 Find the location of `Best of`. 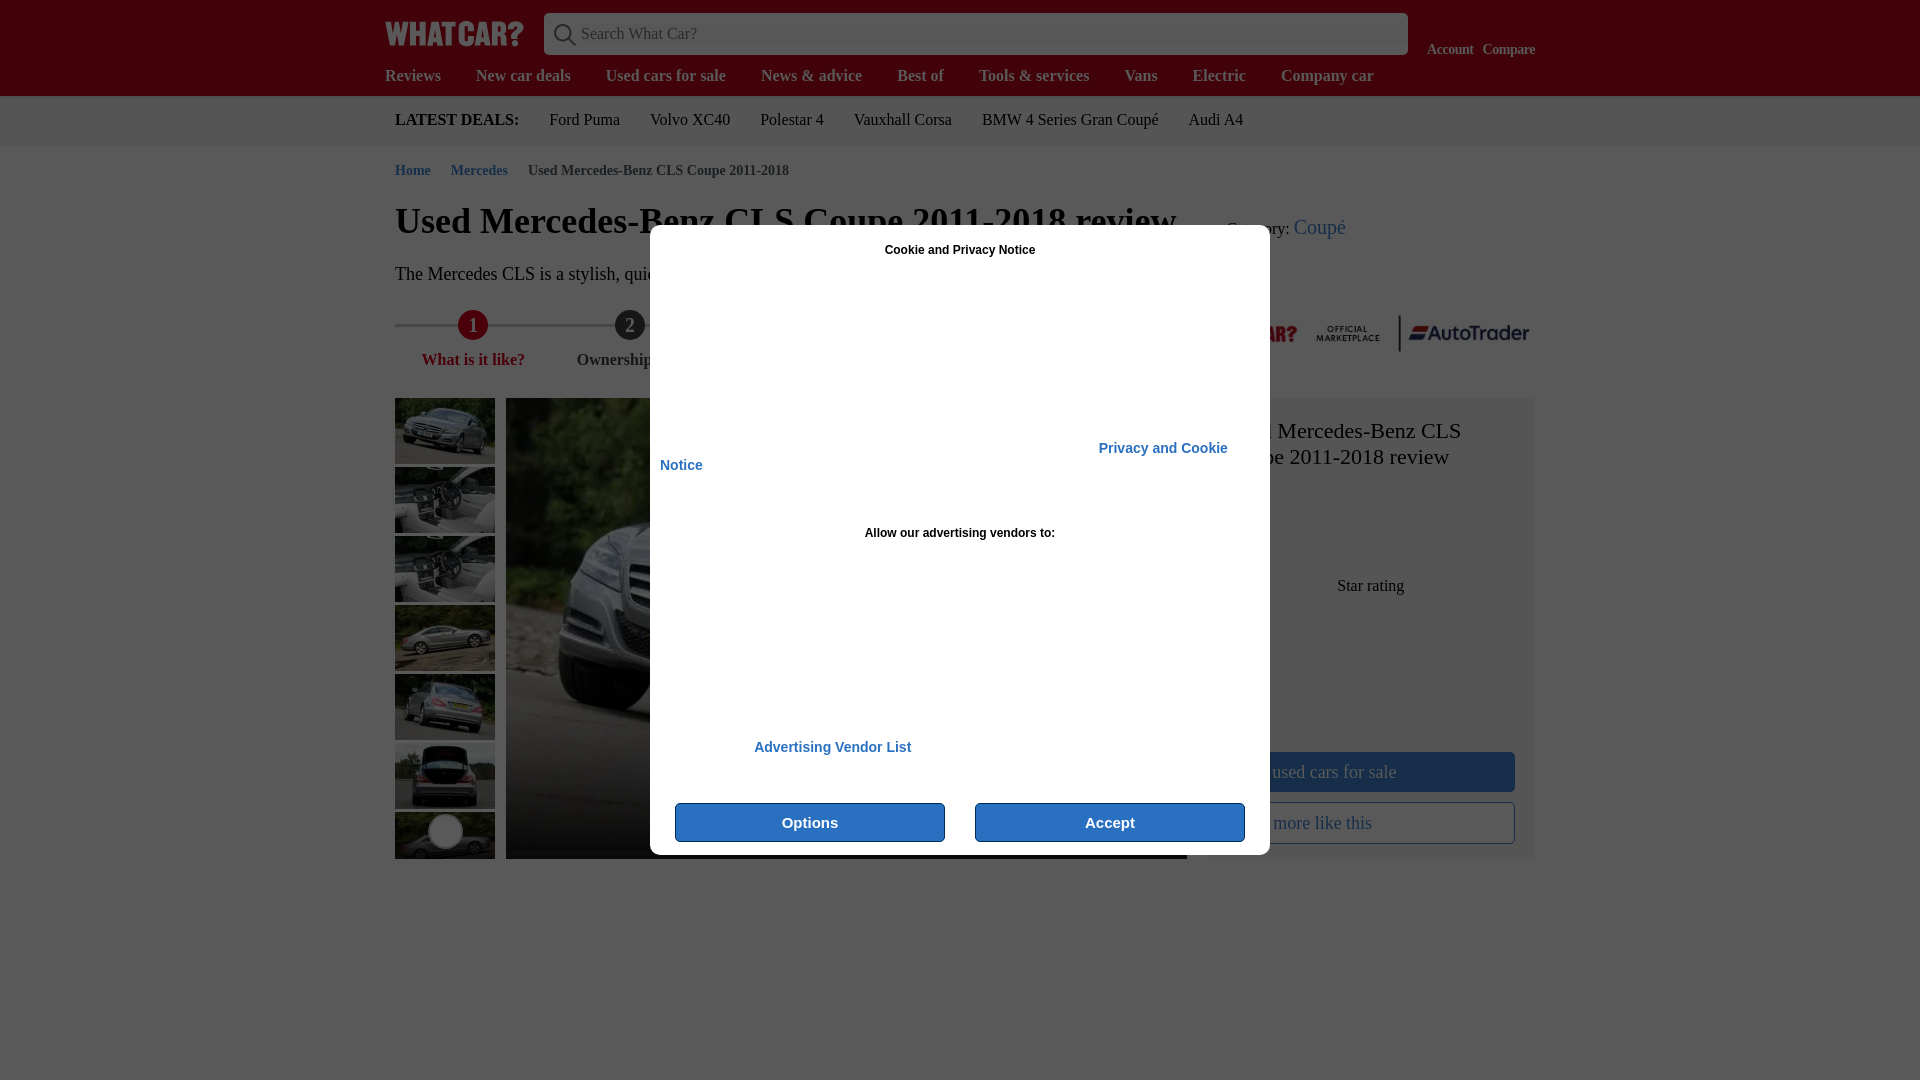

Best of is located at coordinates (930, 76).